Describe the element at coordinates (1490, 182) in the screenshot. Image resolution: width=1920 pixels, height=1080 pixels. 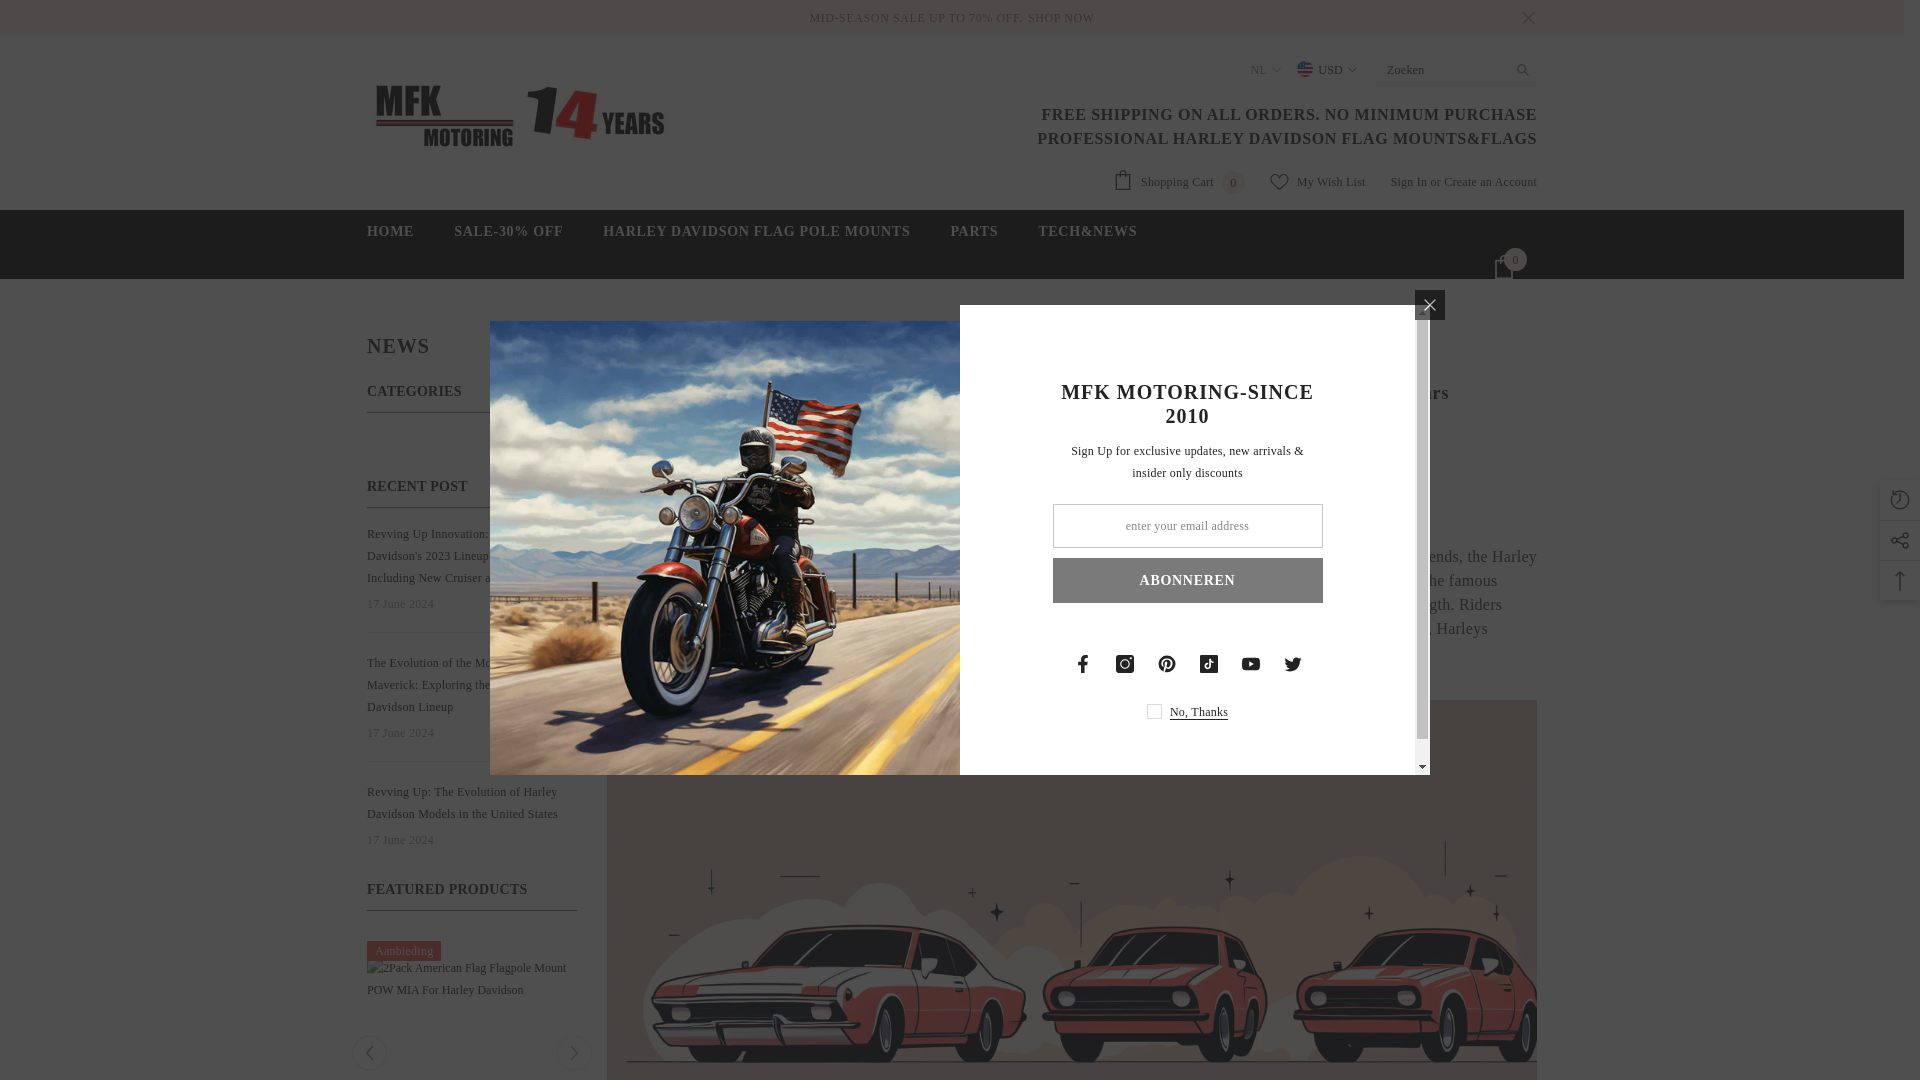
I see `Create an Account` at that location.